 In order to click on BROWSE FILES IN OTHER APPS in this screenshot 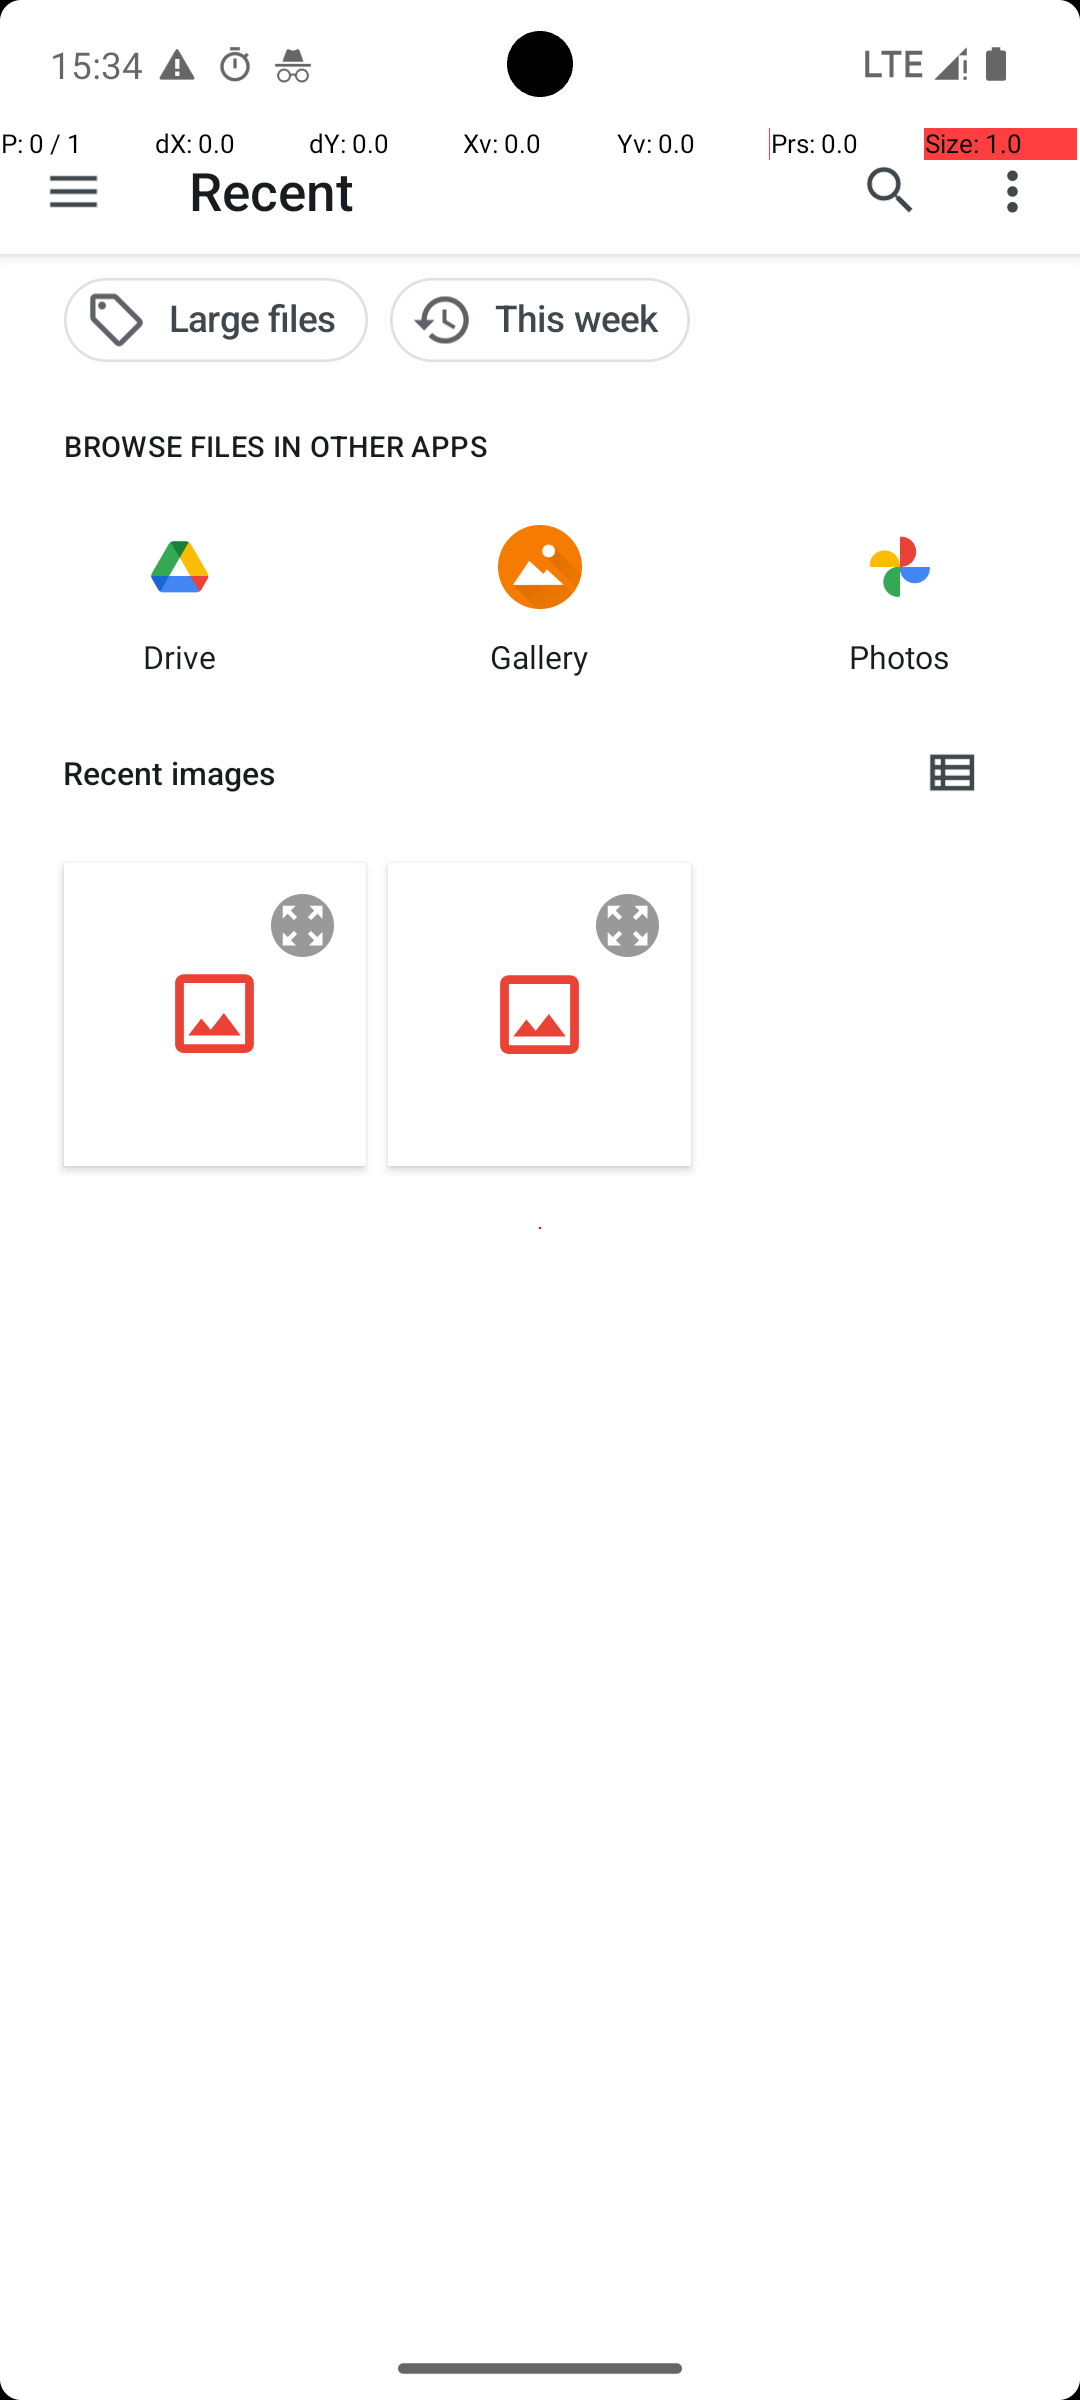, I will do `click(244, 446)`.